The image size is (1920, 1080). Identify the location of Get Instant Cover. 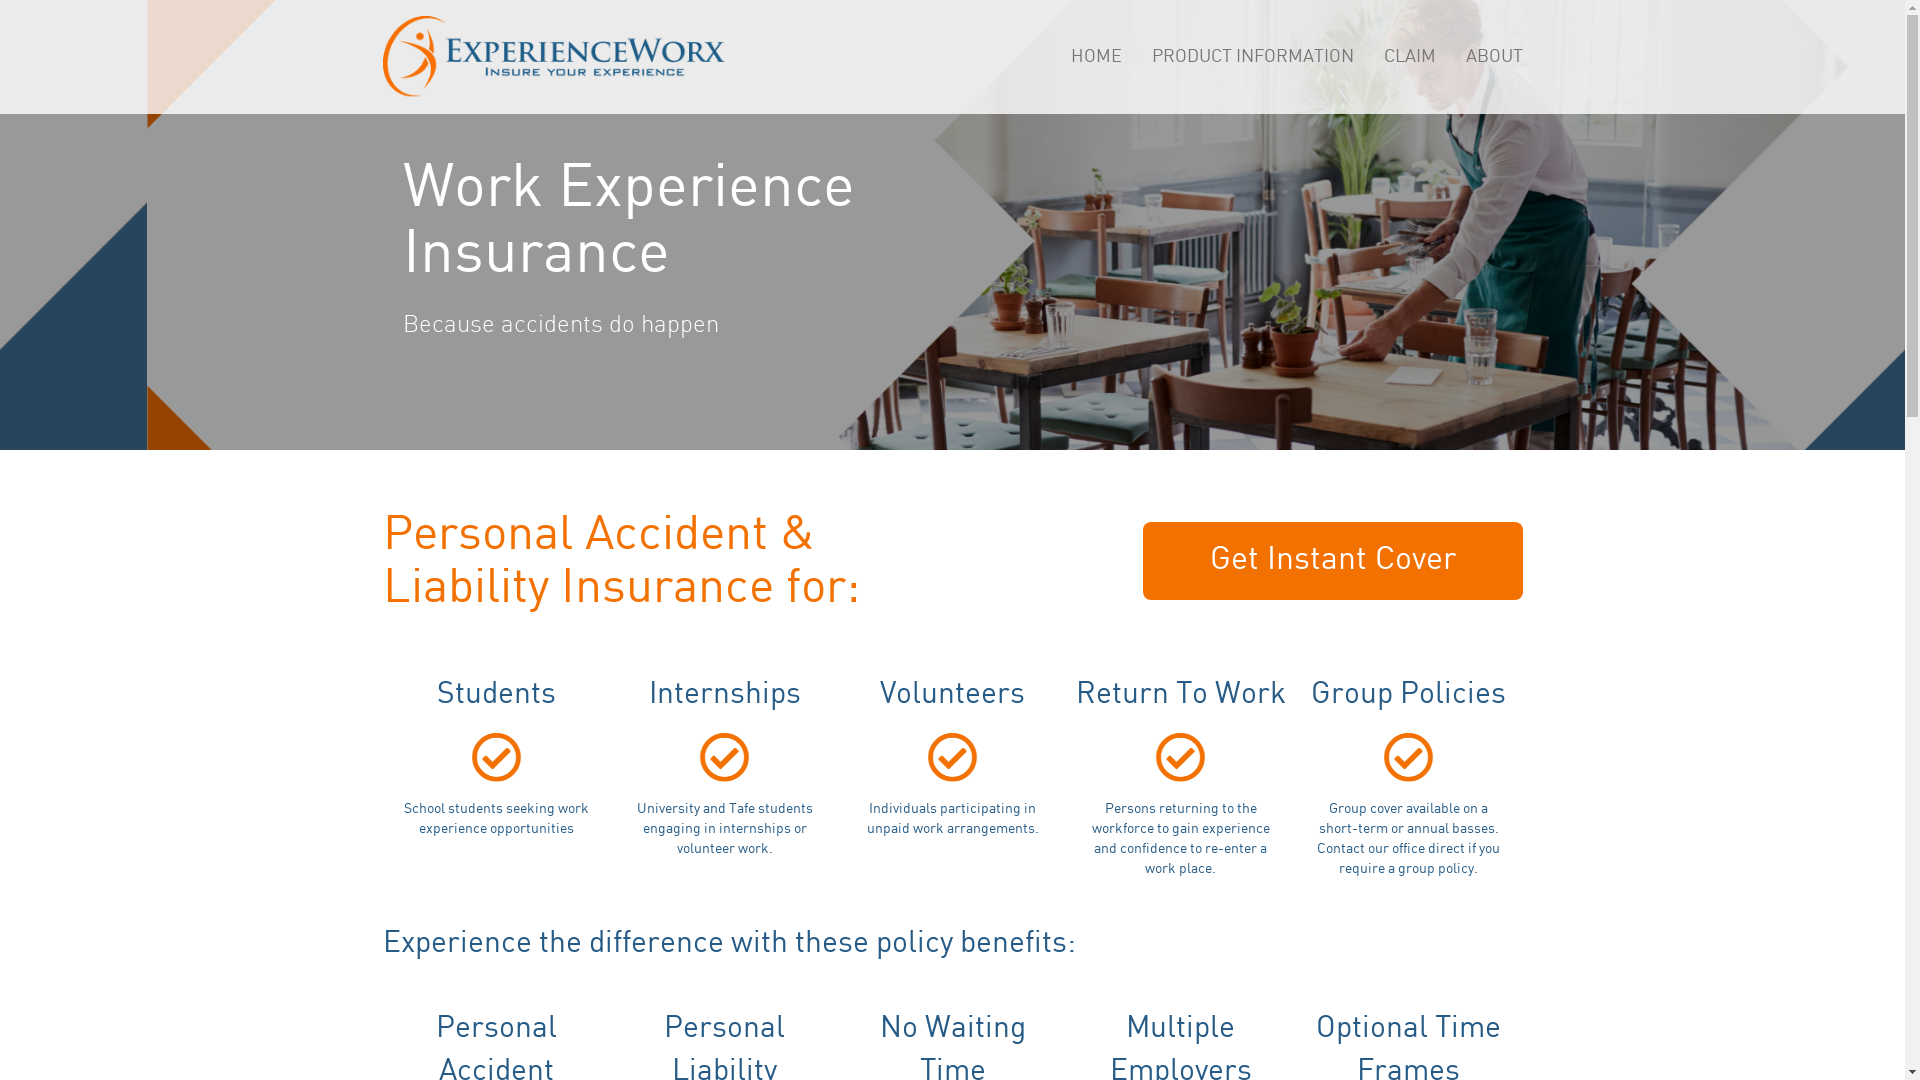
(1332, 561).